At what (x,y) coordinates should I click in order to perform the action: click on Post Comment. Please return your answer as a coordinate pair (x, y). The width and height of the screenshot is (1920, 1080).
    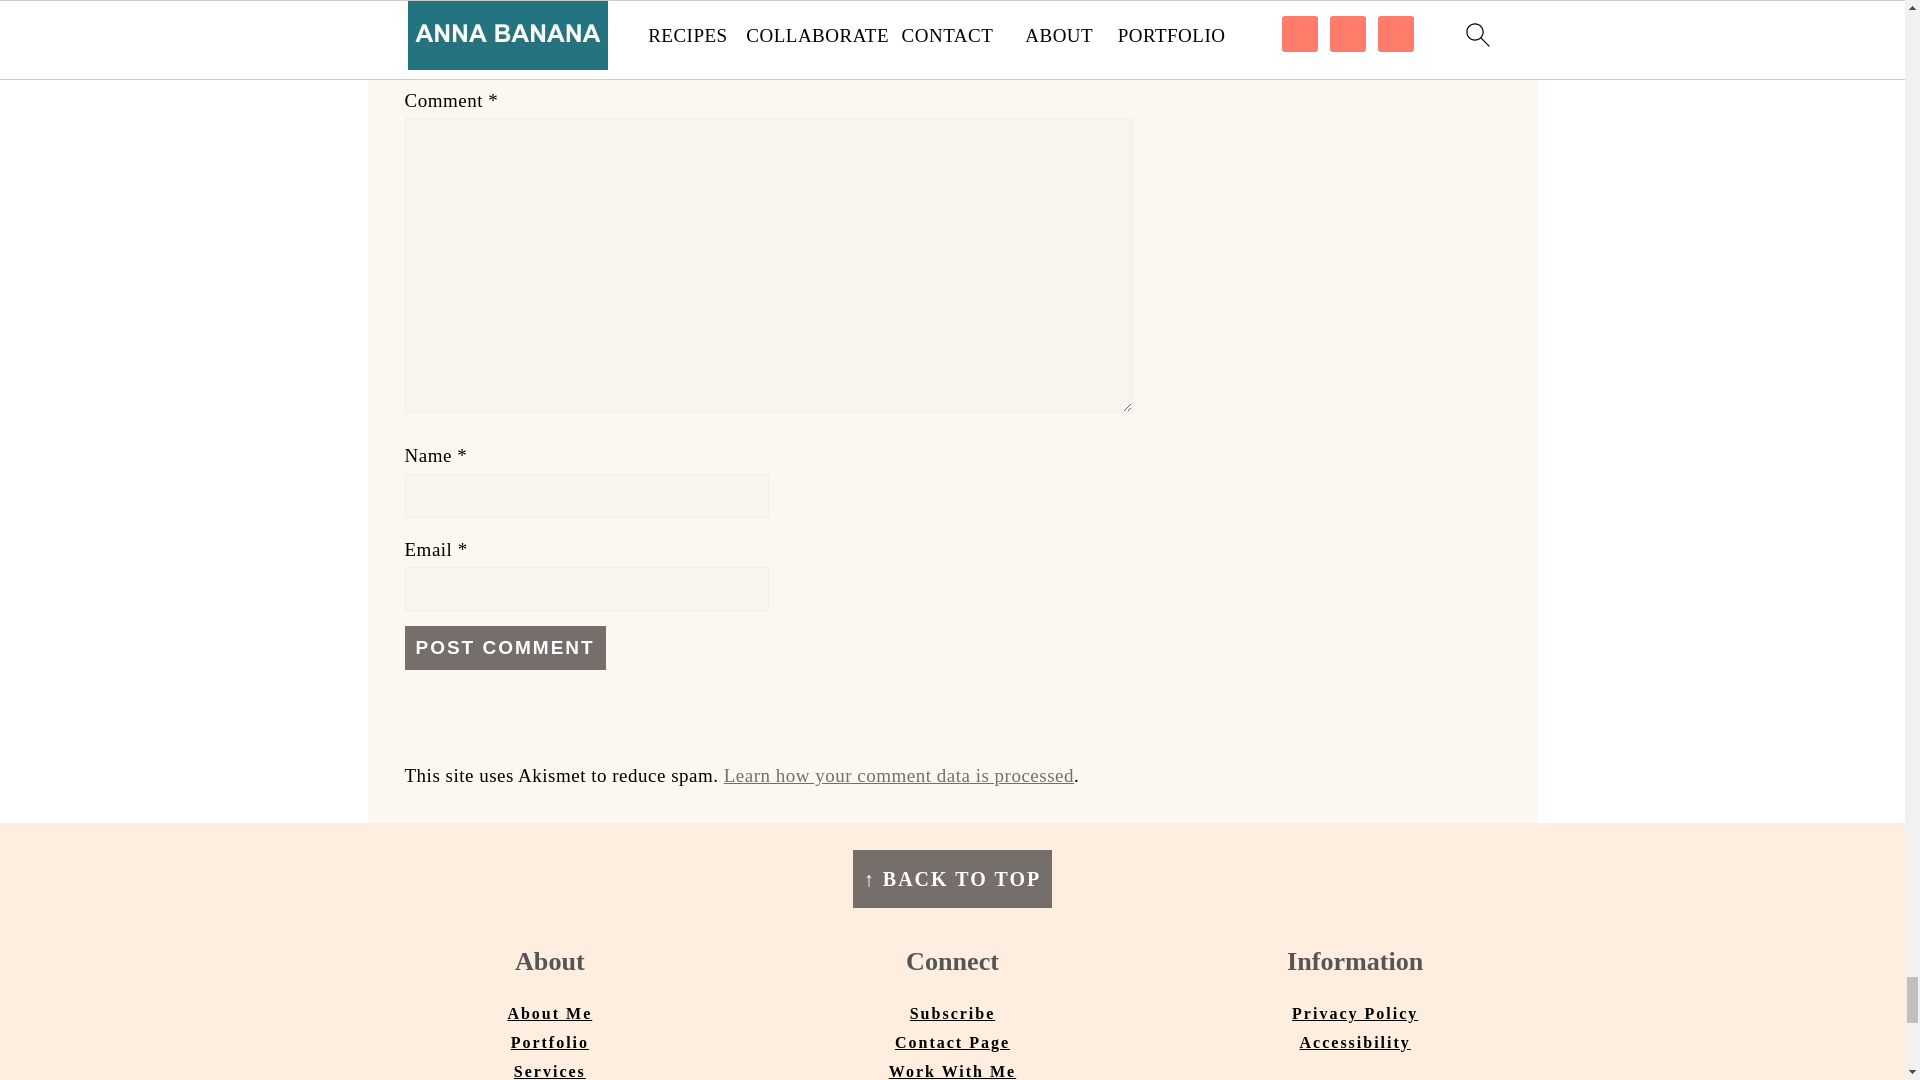
    Looking at the image, I should click on (504, 648).